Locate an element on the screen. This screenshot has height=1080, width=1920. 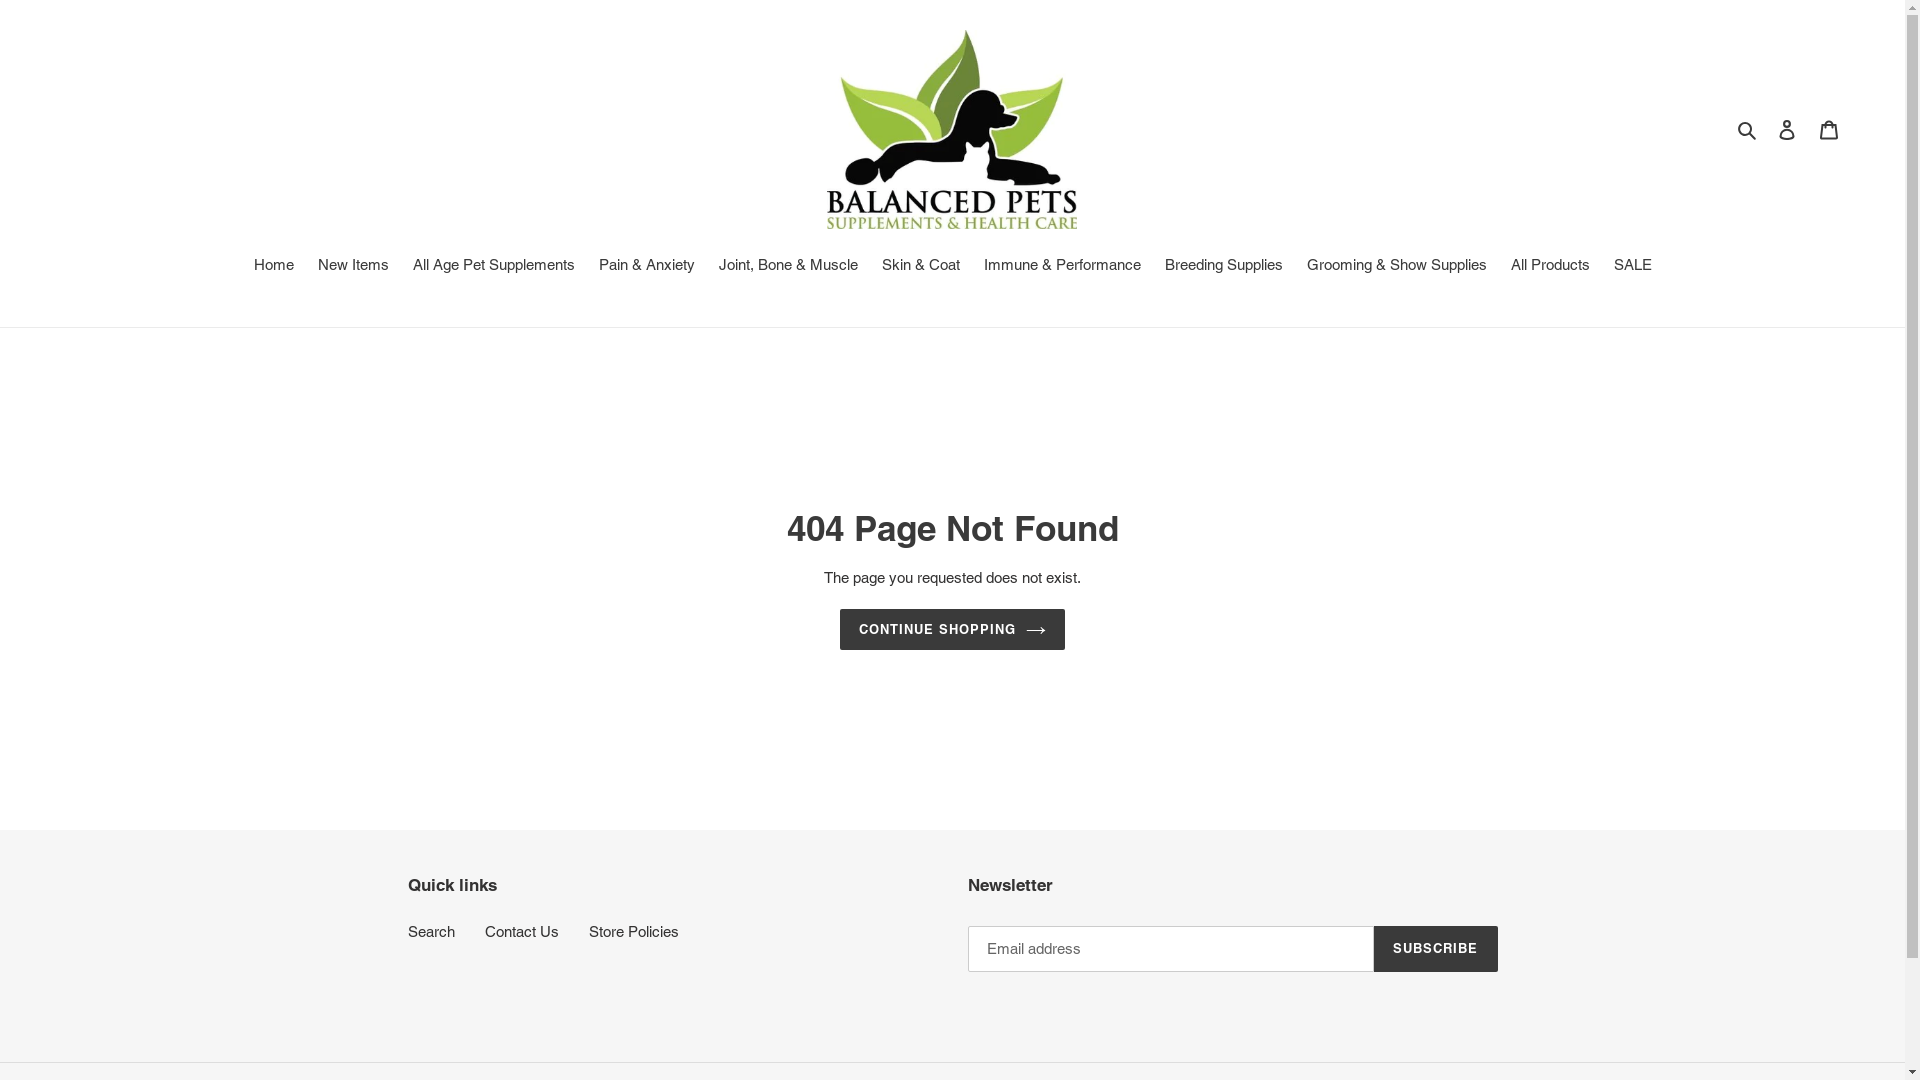
Pain & Anxiety is located at coordinates (646, 267).